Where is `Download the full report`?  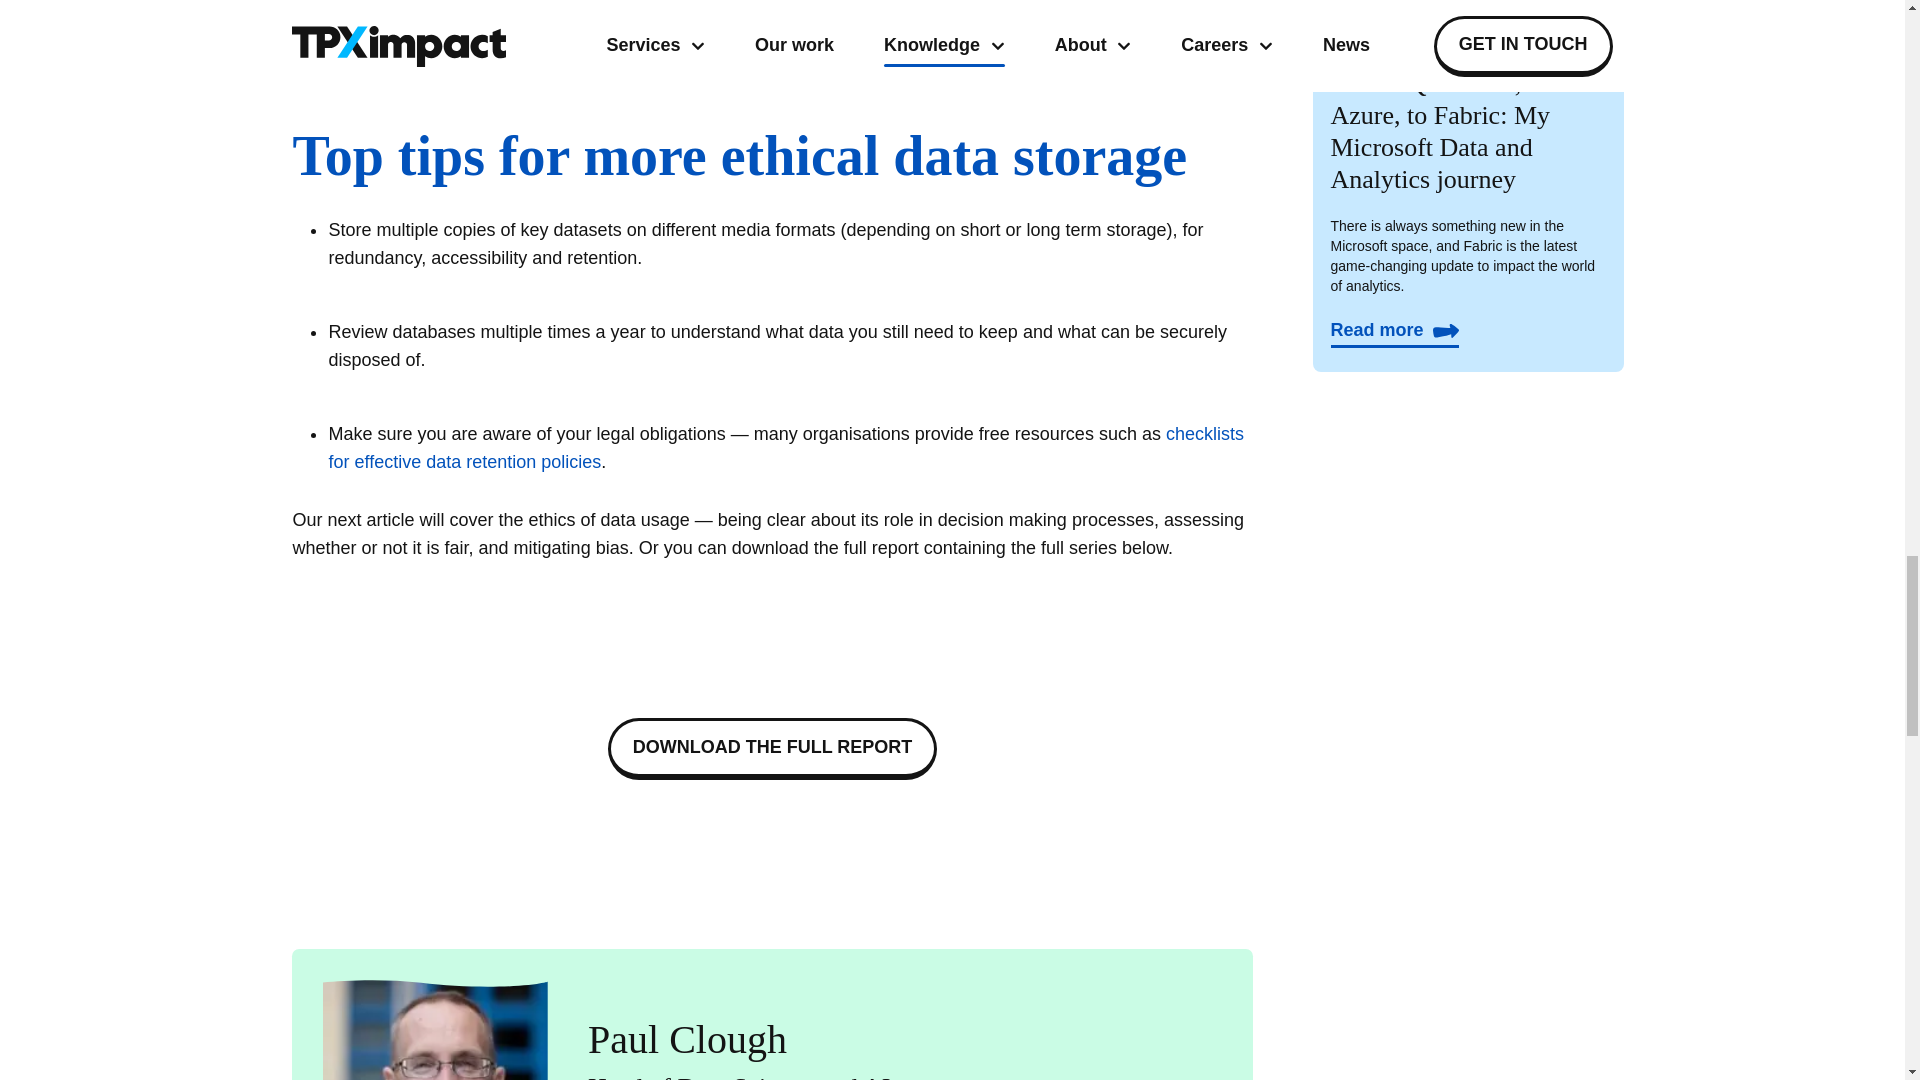 Download the full report is located at coordinates (773, 748).